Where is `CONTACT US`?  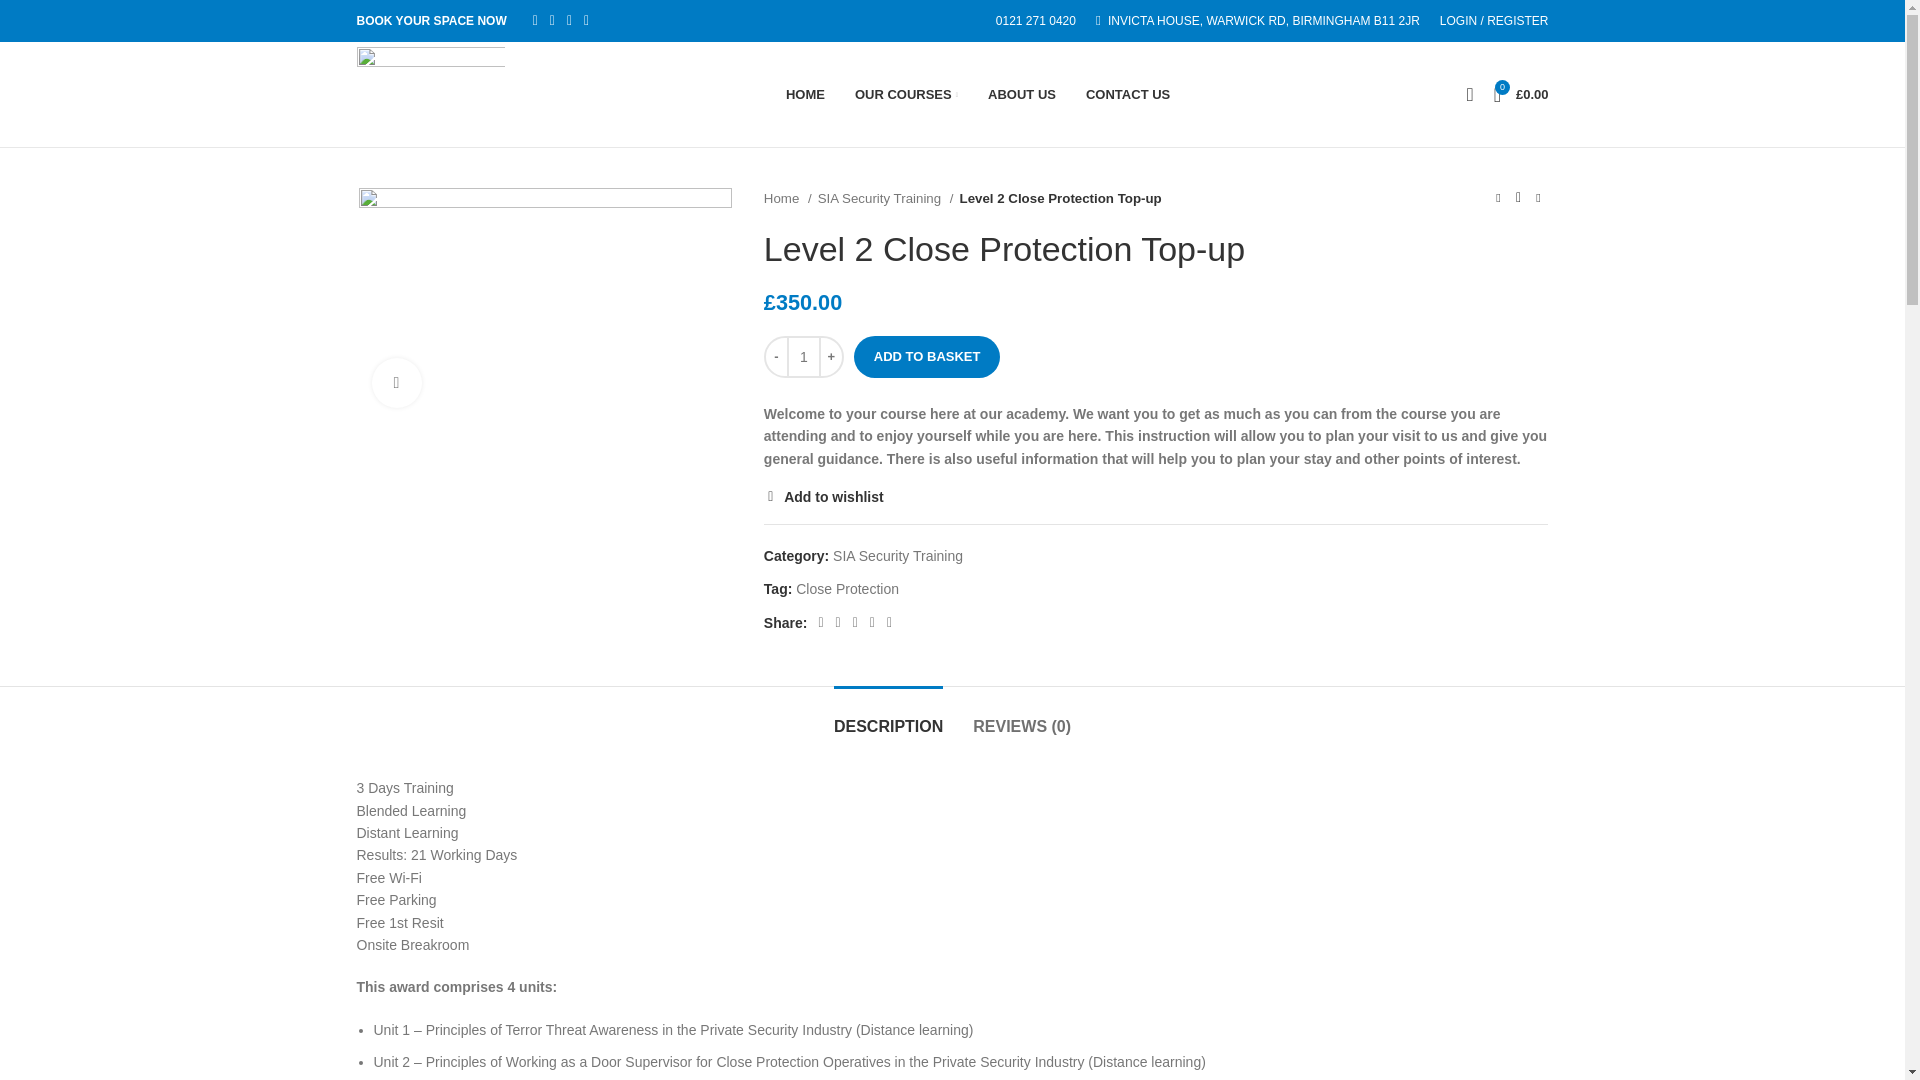 CONTACT US is located at coordinates (1128, 94).